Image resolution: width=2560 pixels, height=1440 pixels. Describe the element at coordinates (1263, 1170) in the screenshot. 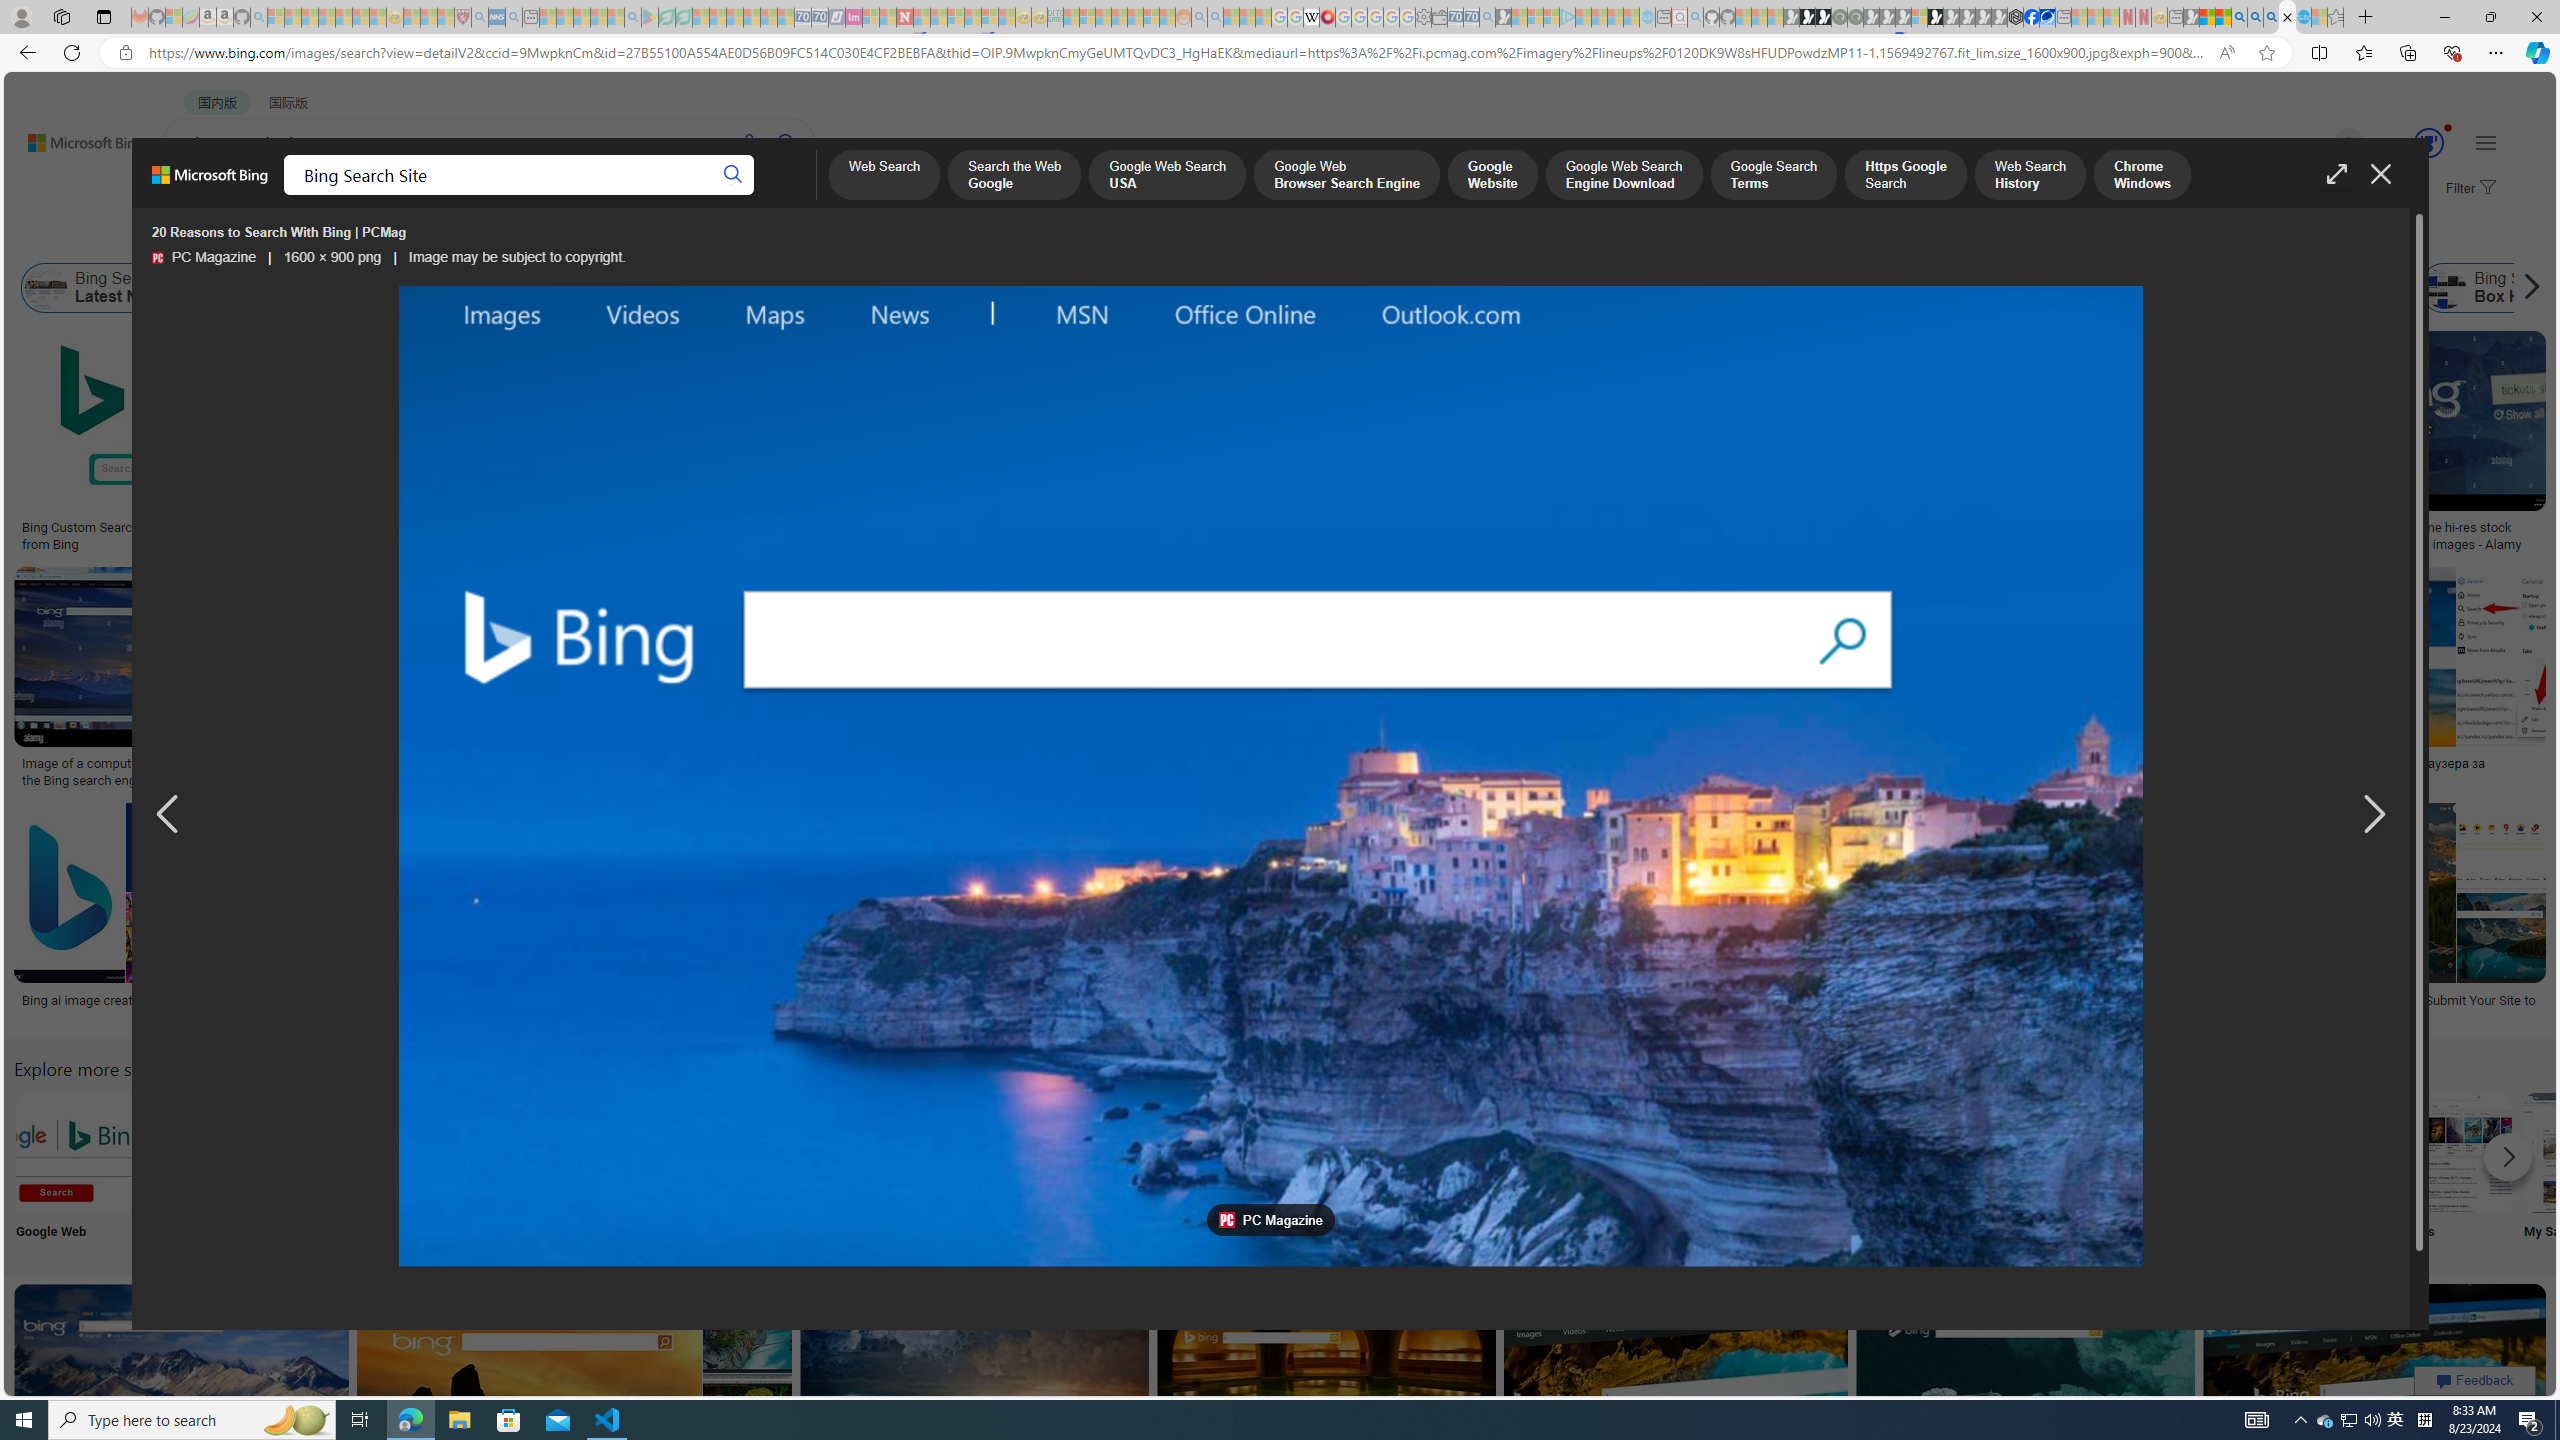

I see `Tips` at that location.